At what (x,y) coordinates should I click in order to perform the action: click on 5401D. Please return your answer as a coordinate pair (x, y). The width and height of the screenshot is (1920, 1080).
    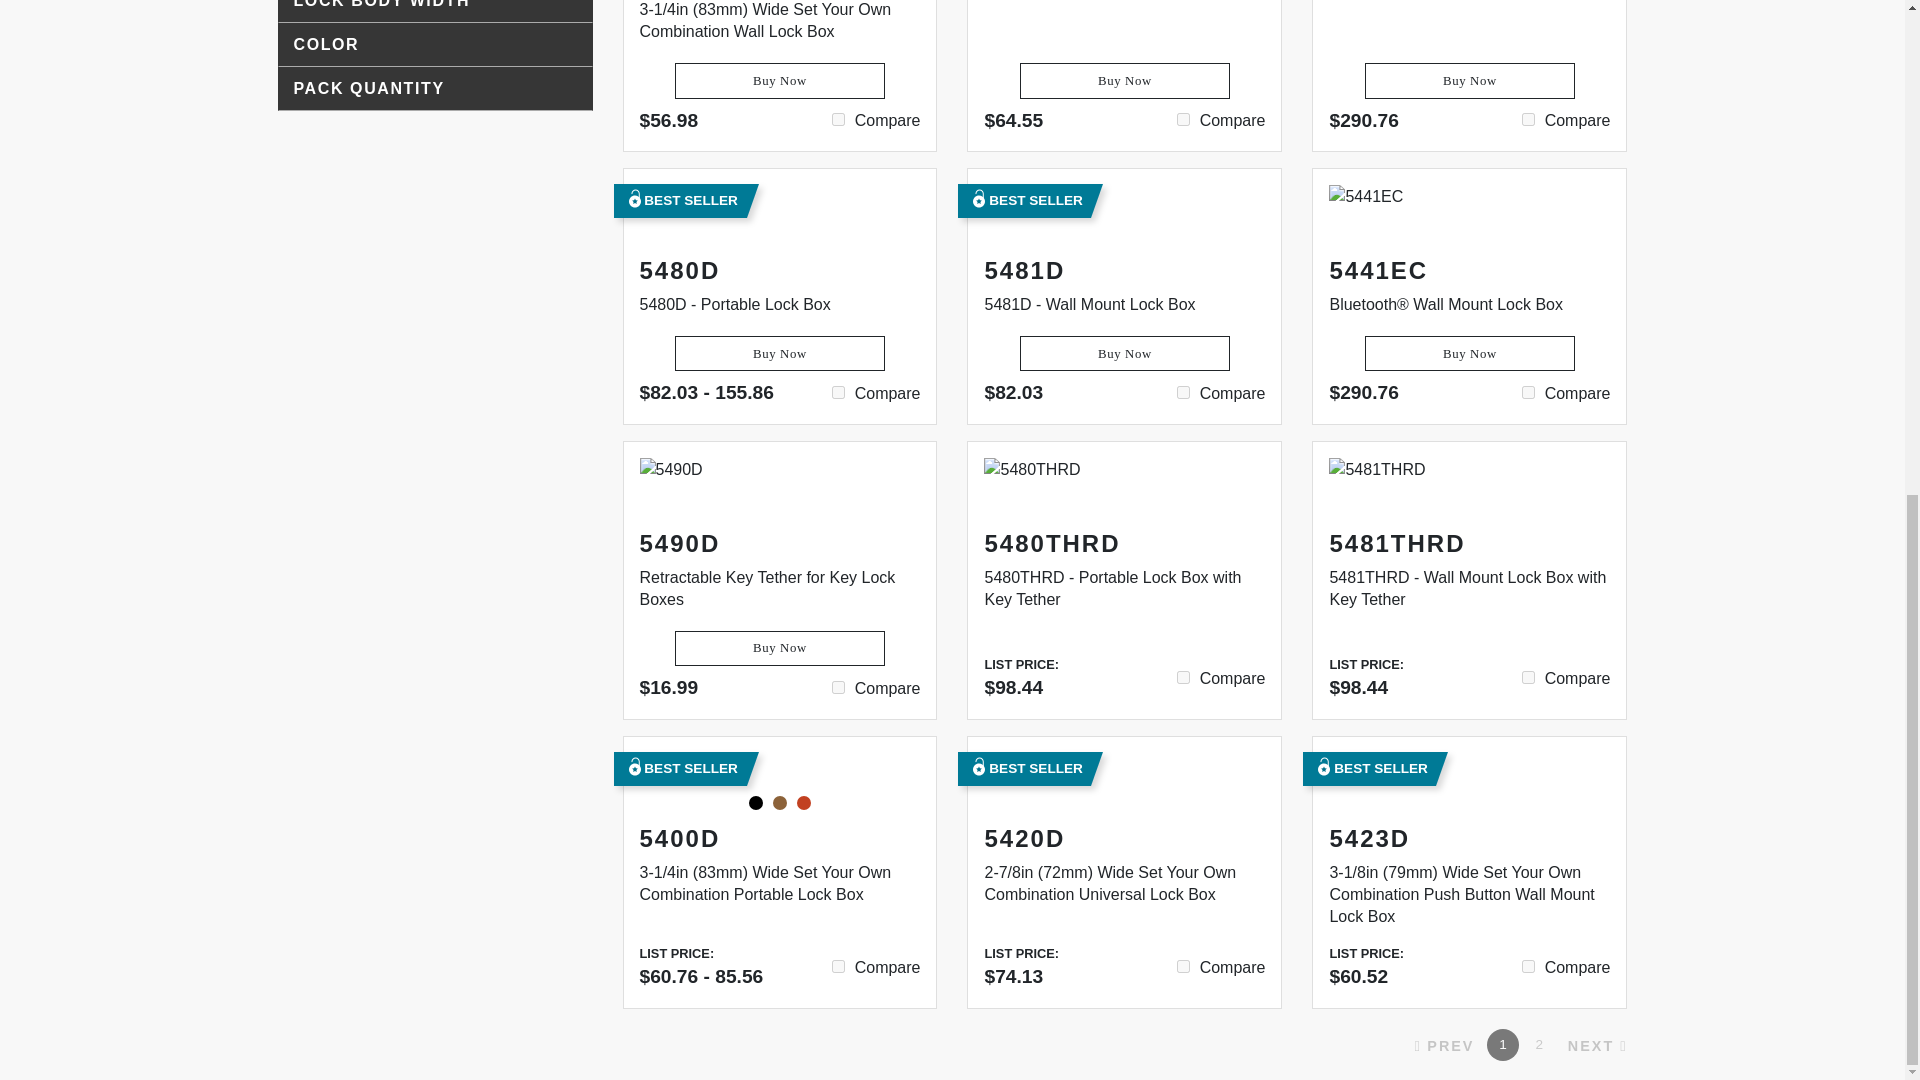
    Looking at the image, I should click on (838, 120).